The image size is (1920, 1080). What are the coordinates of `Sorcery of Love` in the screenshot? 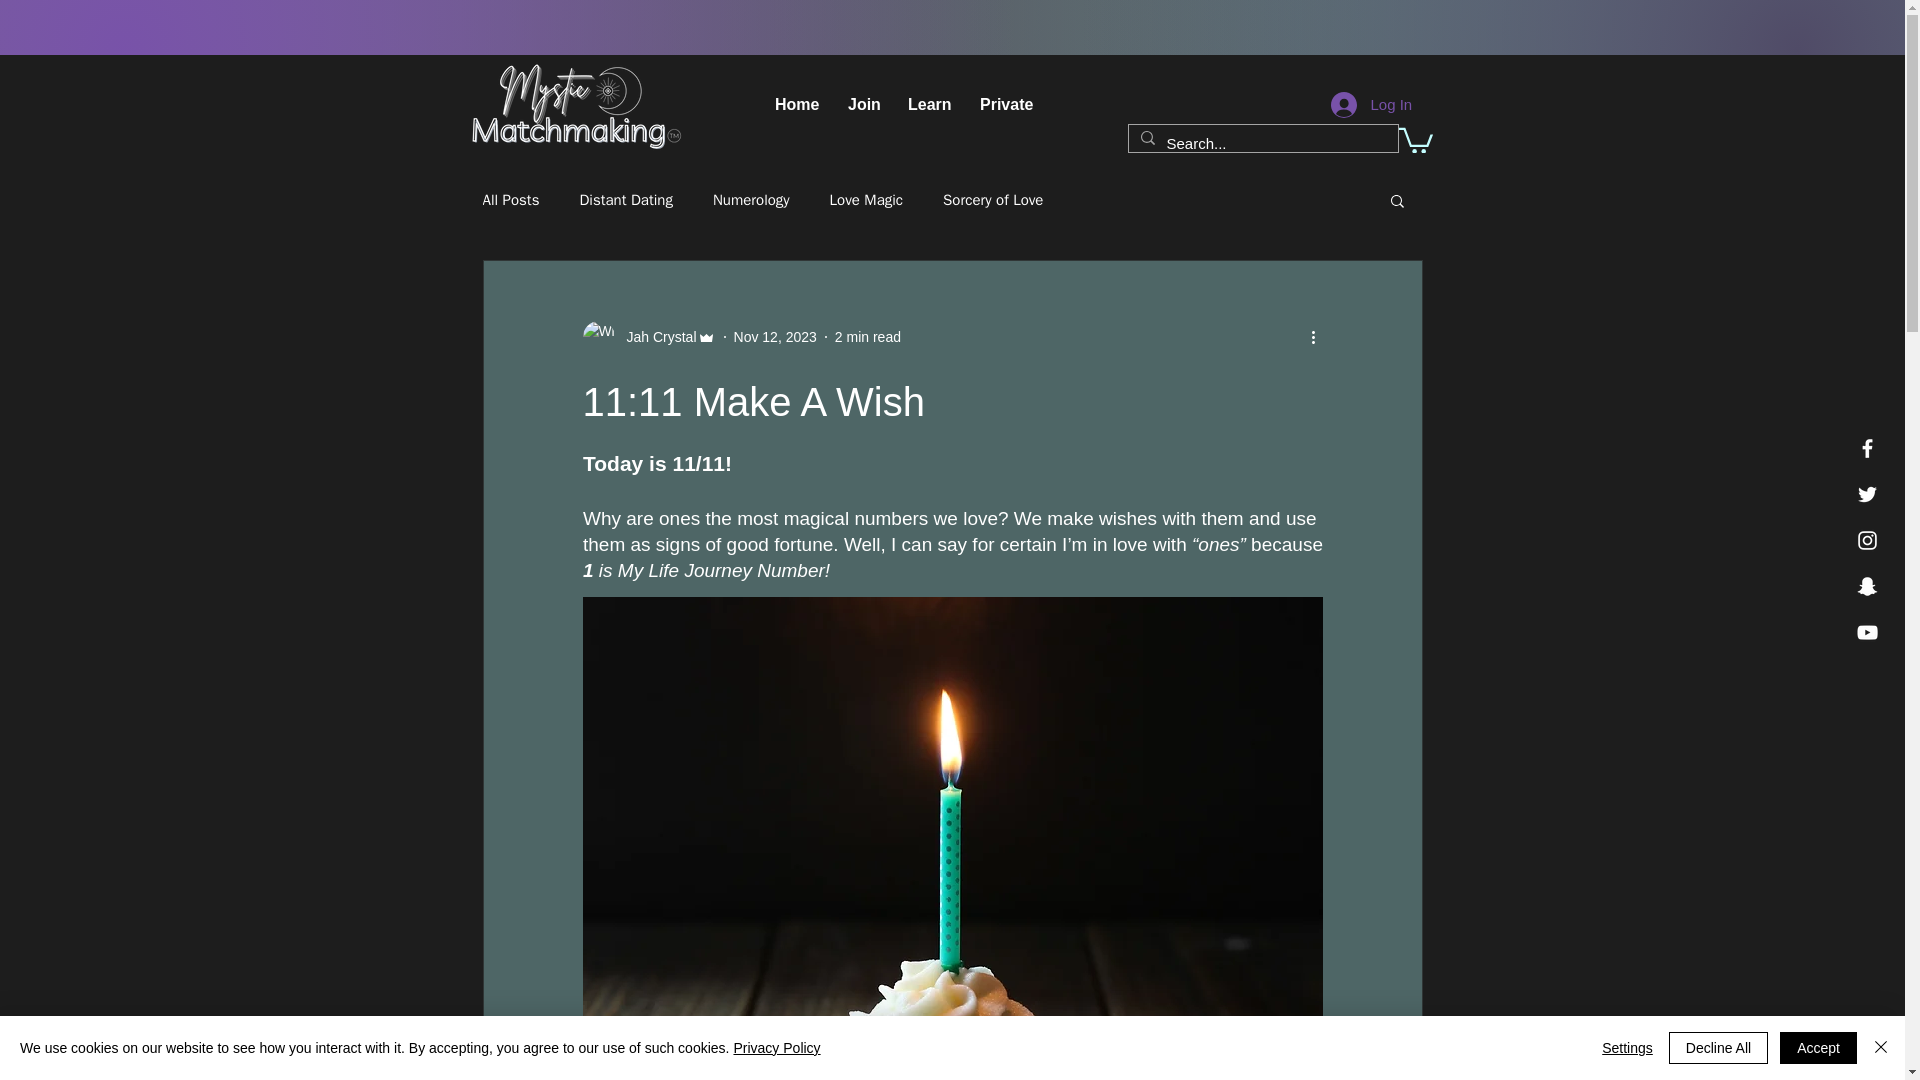 It's located at (992, 200).